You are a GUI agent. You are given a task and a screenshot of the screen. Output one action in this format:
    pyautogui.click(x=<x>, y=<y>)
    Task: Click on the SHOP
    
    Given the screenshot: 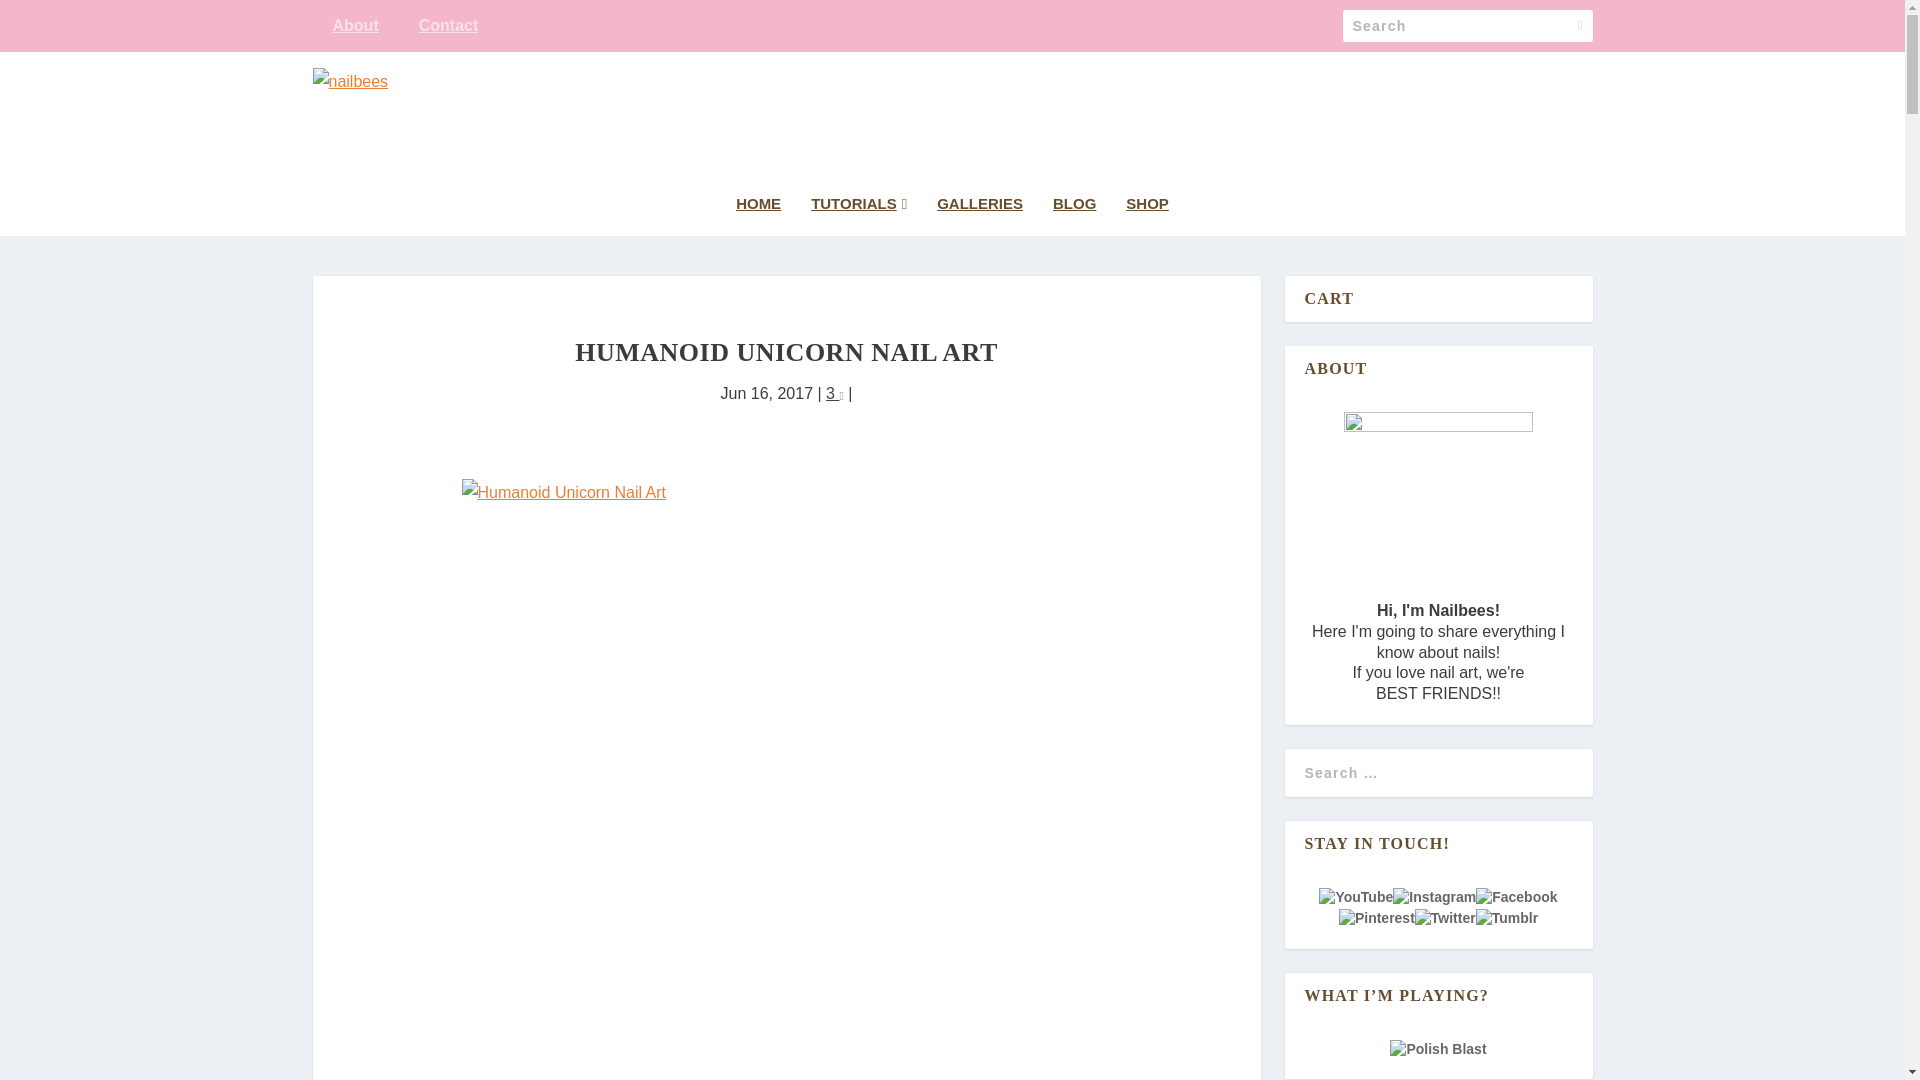 What is the action you would take?
    pyautogui.click(x=1147, y=216)
    